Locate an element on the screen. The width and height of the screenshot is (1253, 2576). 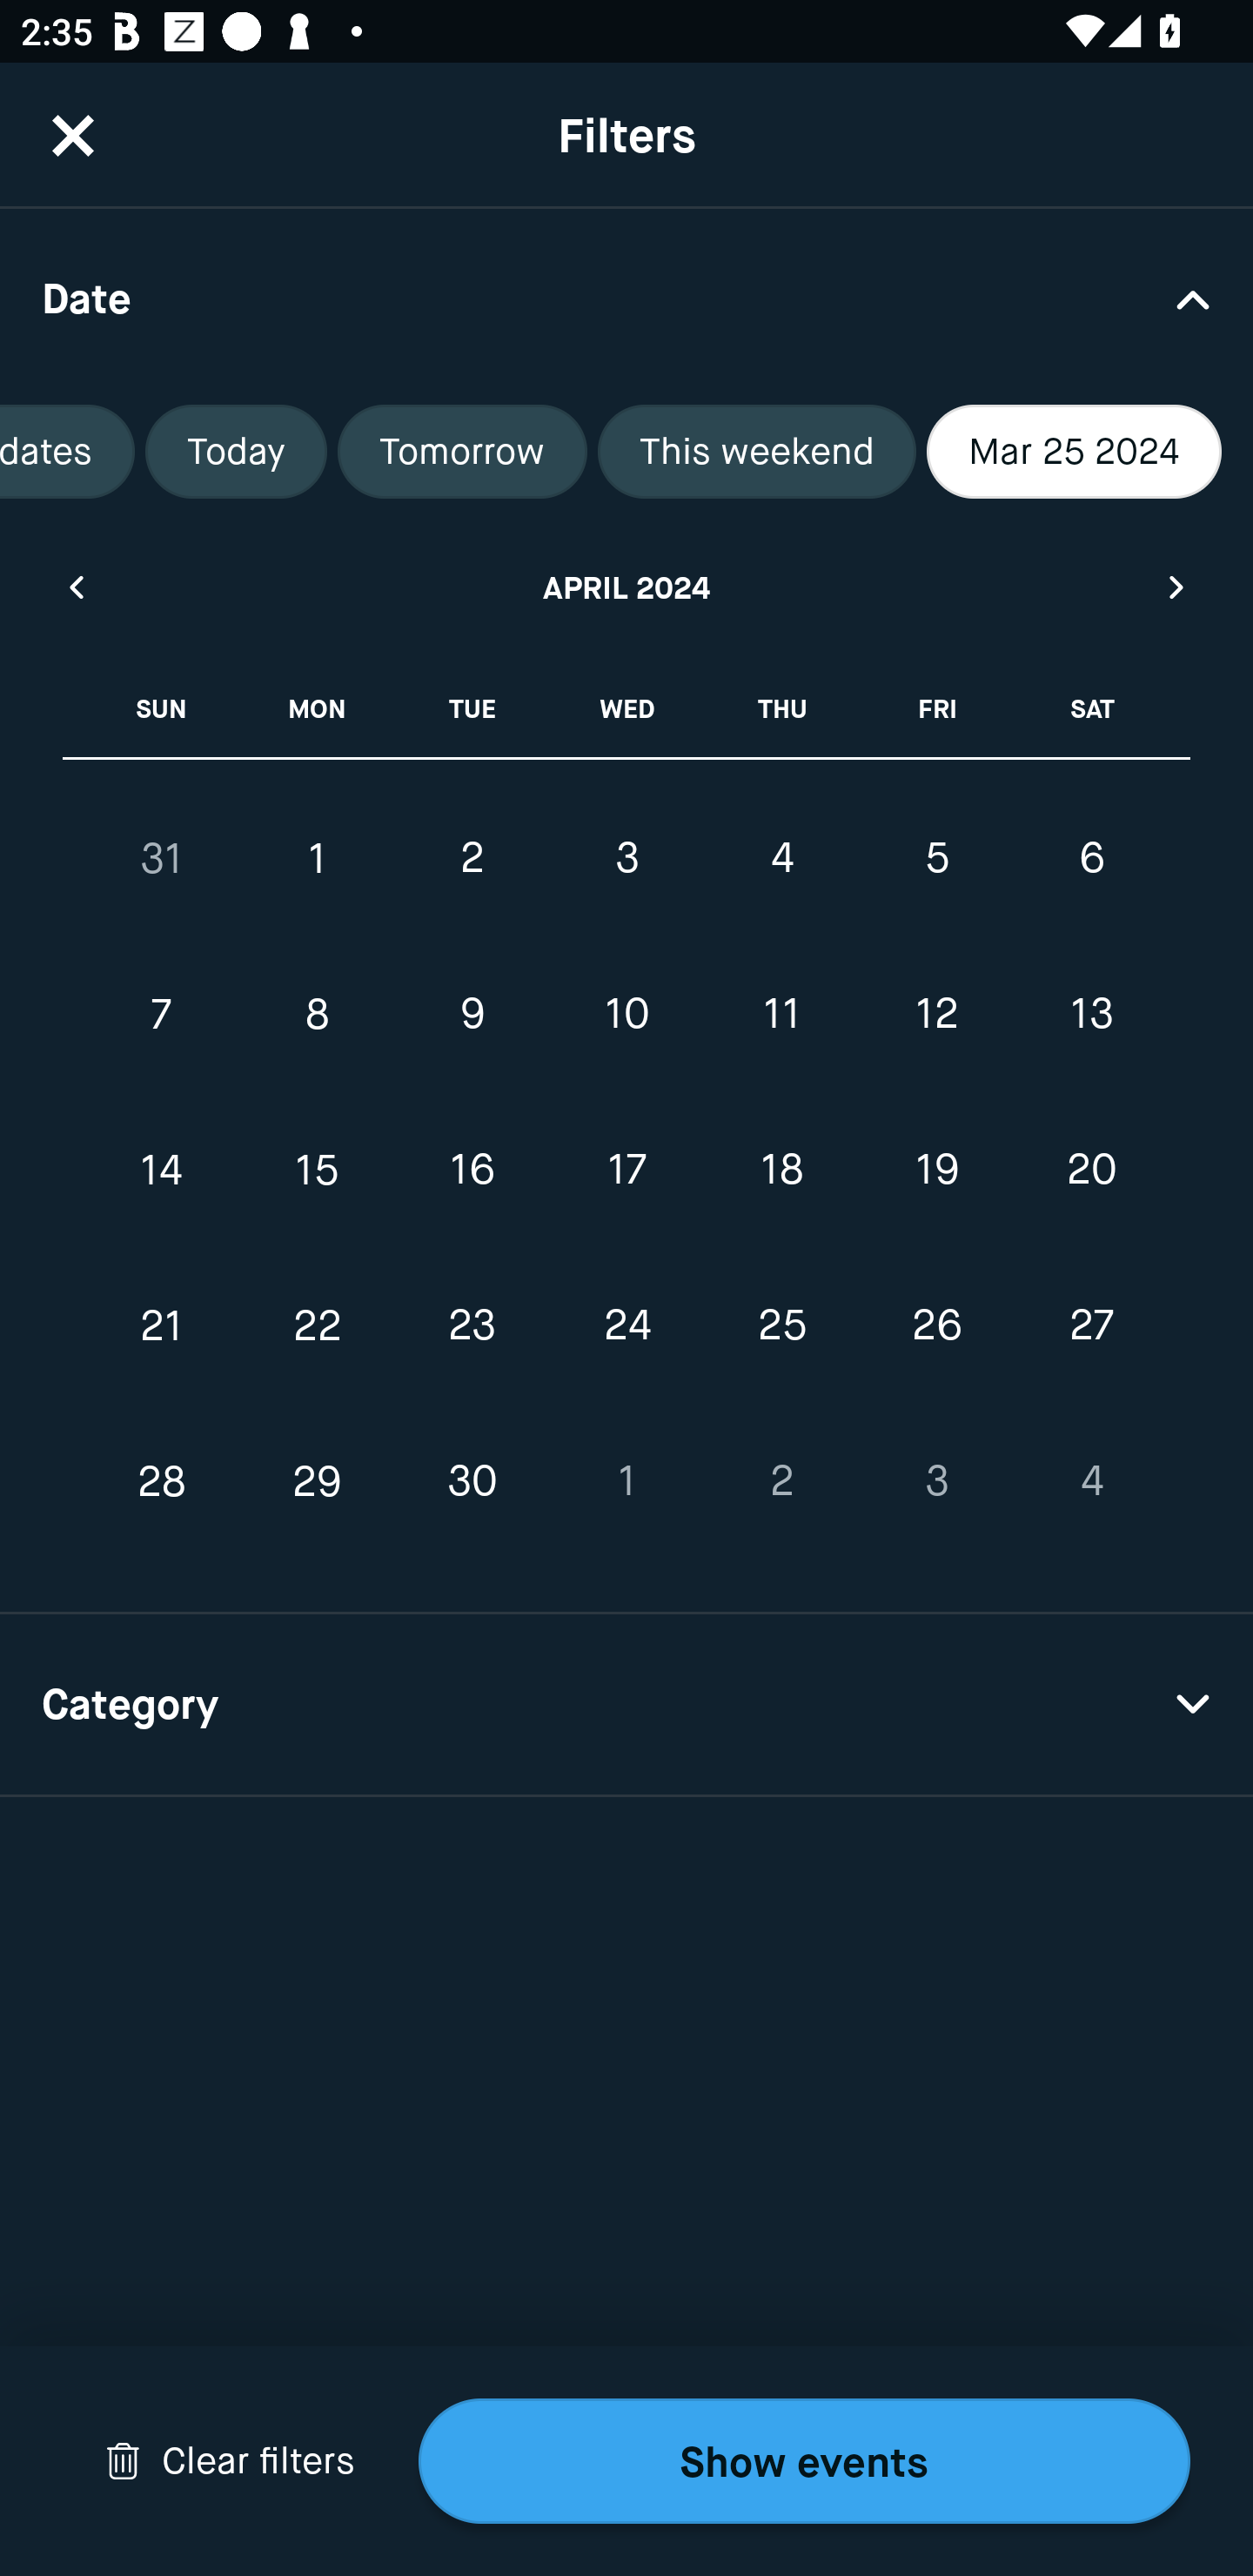
Date Drop Down Arrow is located at coordinates (626, 298).